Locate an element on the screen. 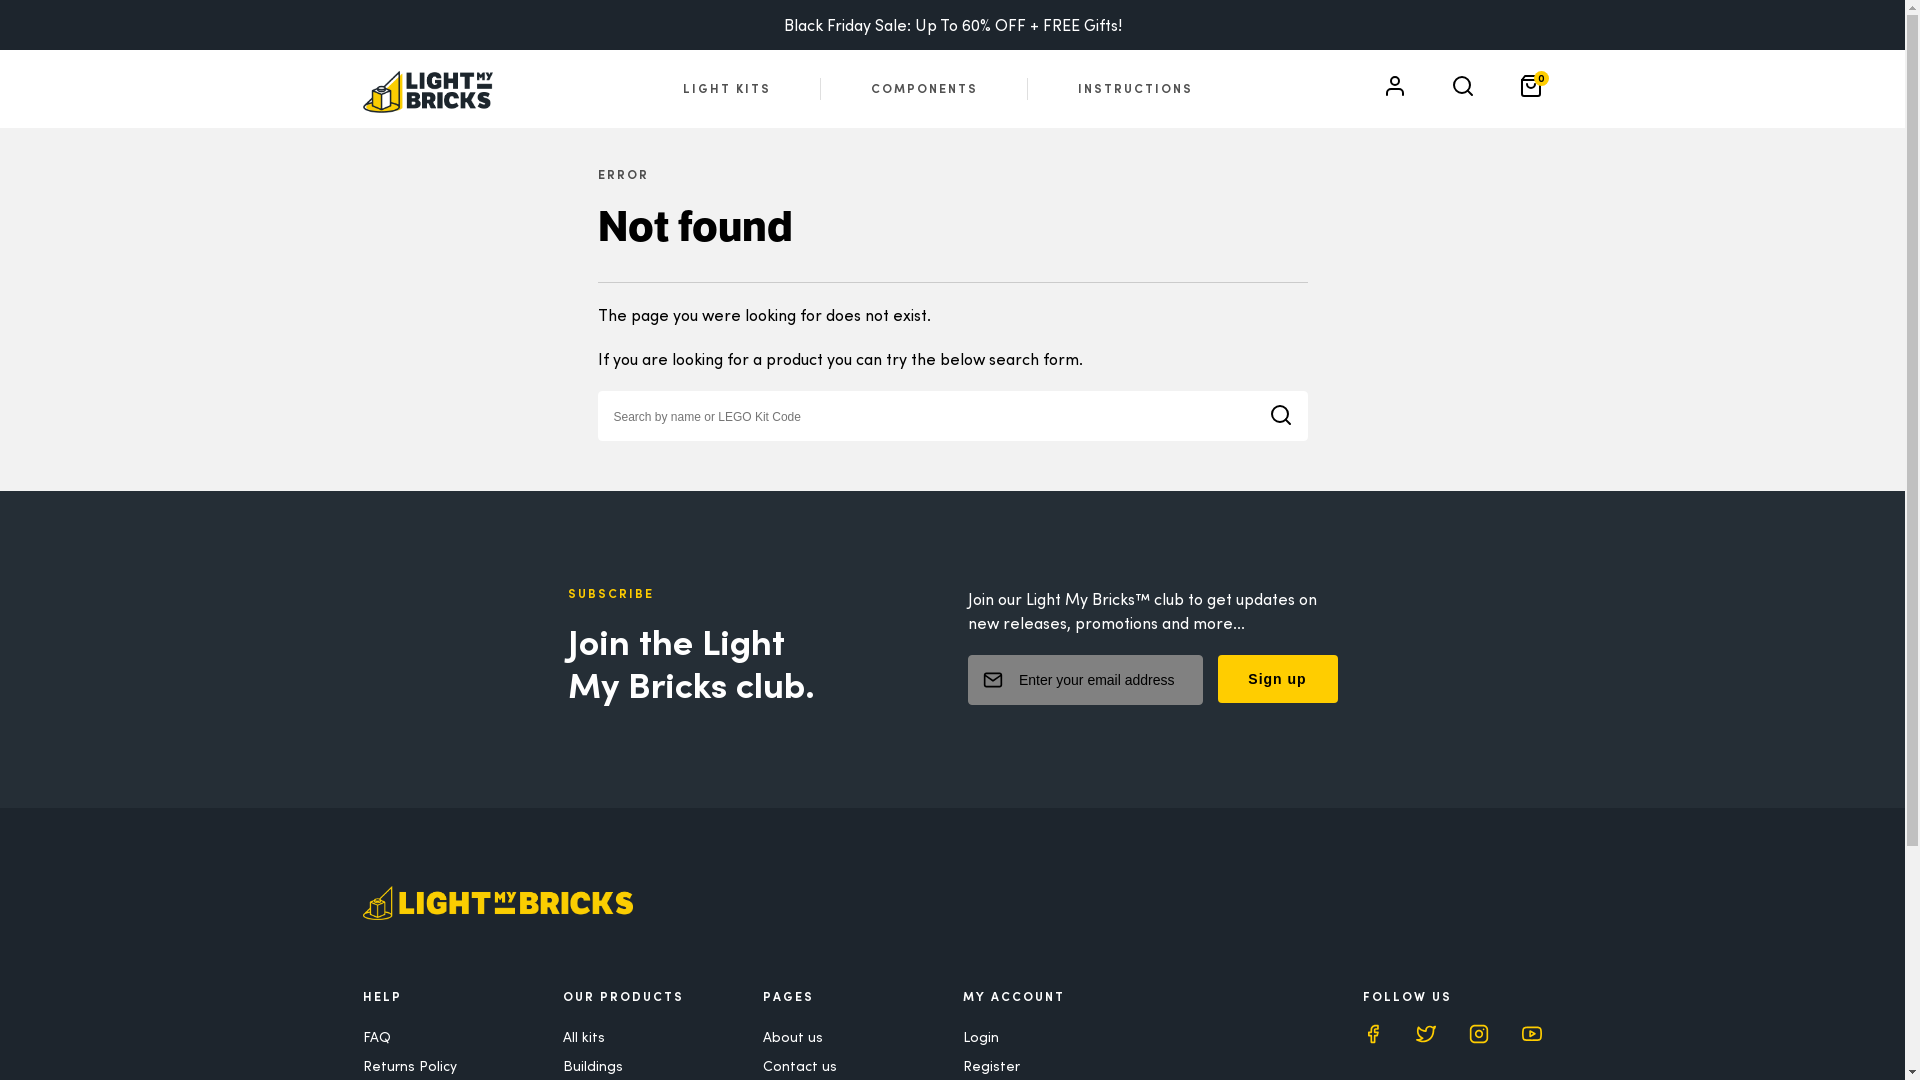 Image resolution: width=1920 pixels, height=1080 pixels. About us is located at coordinates (792, 1037).